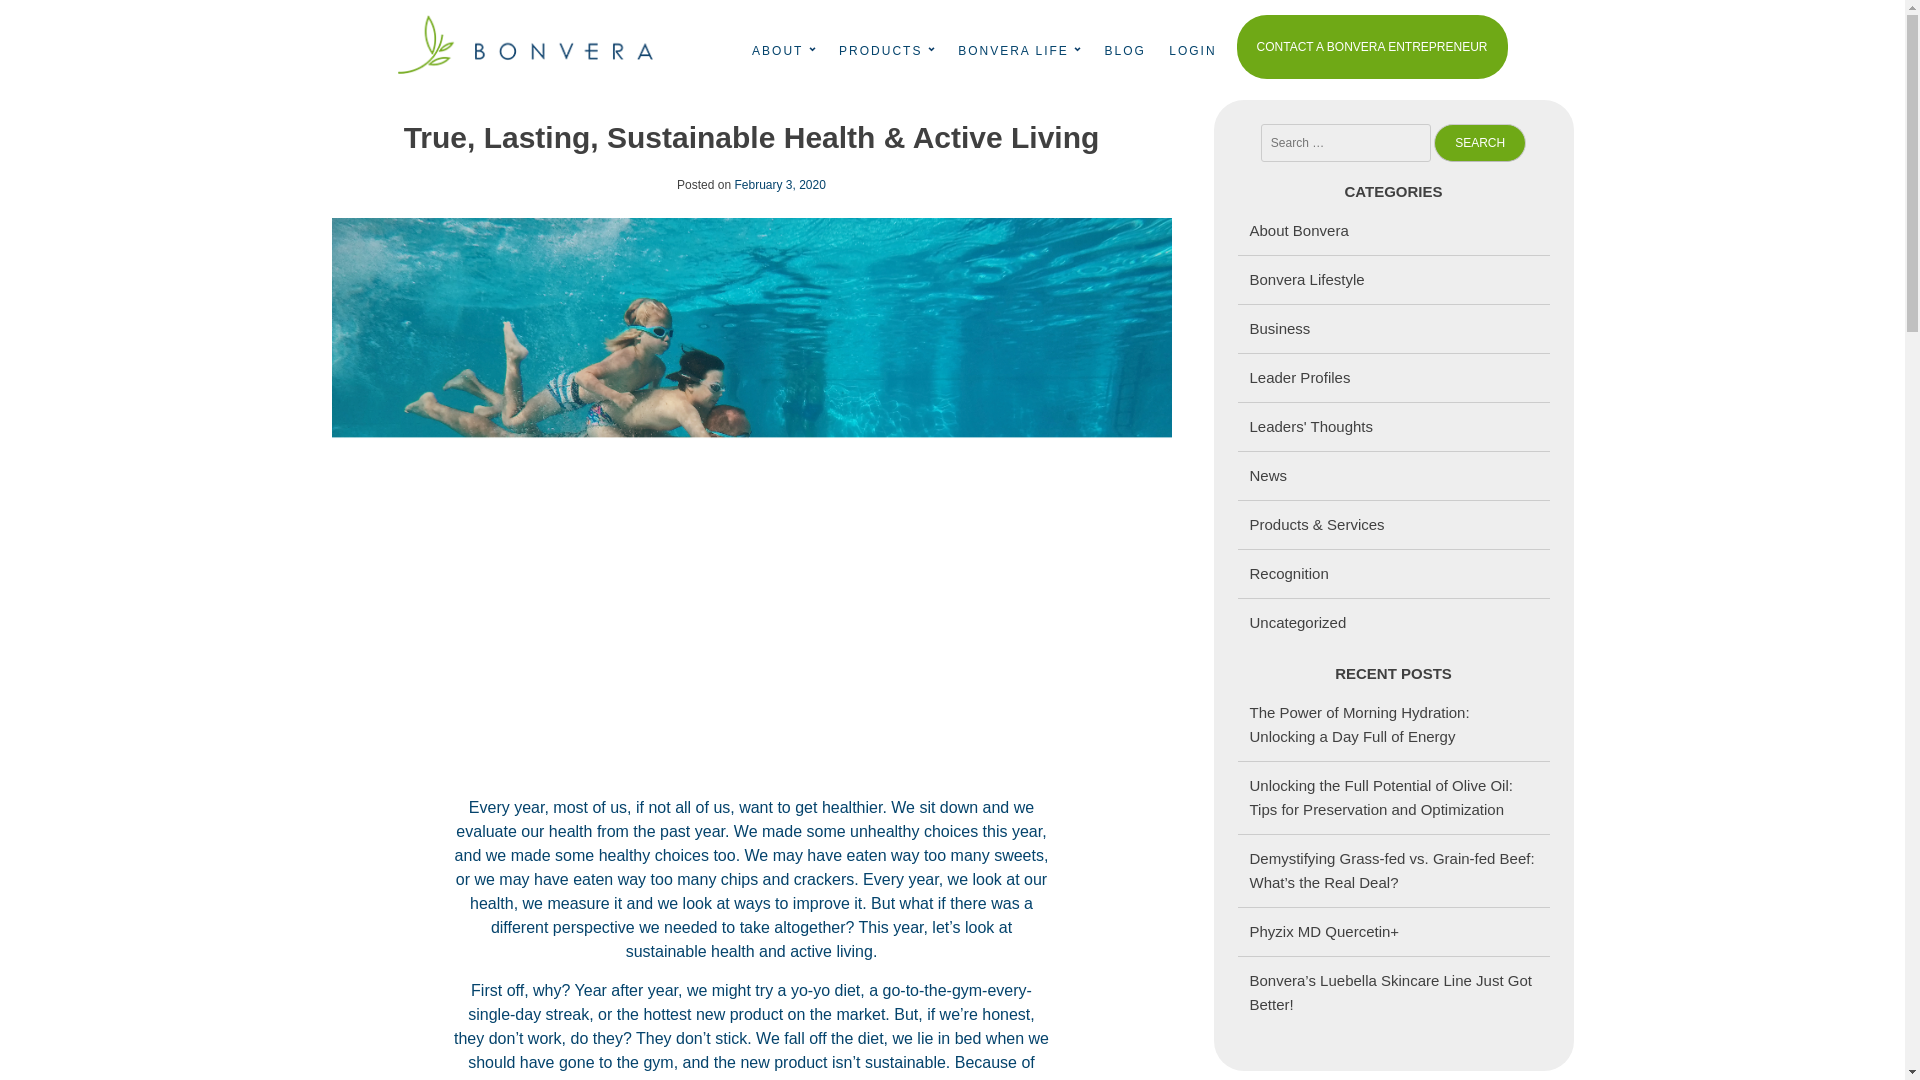 Image resolution: width=1920 pixels, height=1080 pixels. I want to click on Search, so click(1480, 143).